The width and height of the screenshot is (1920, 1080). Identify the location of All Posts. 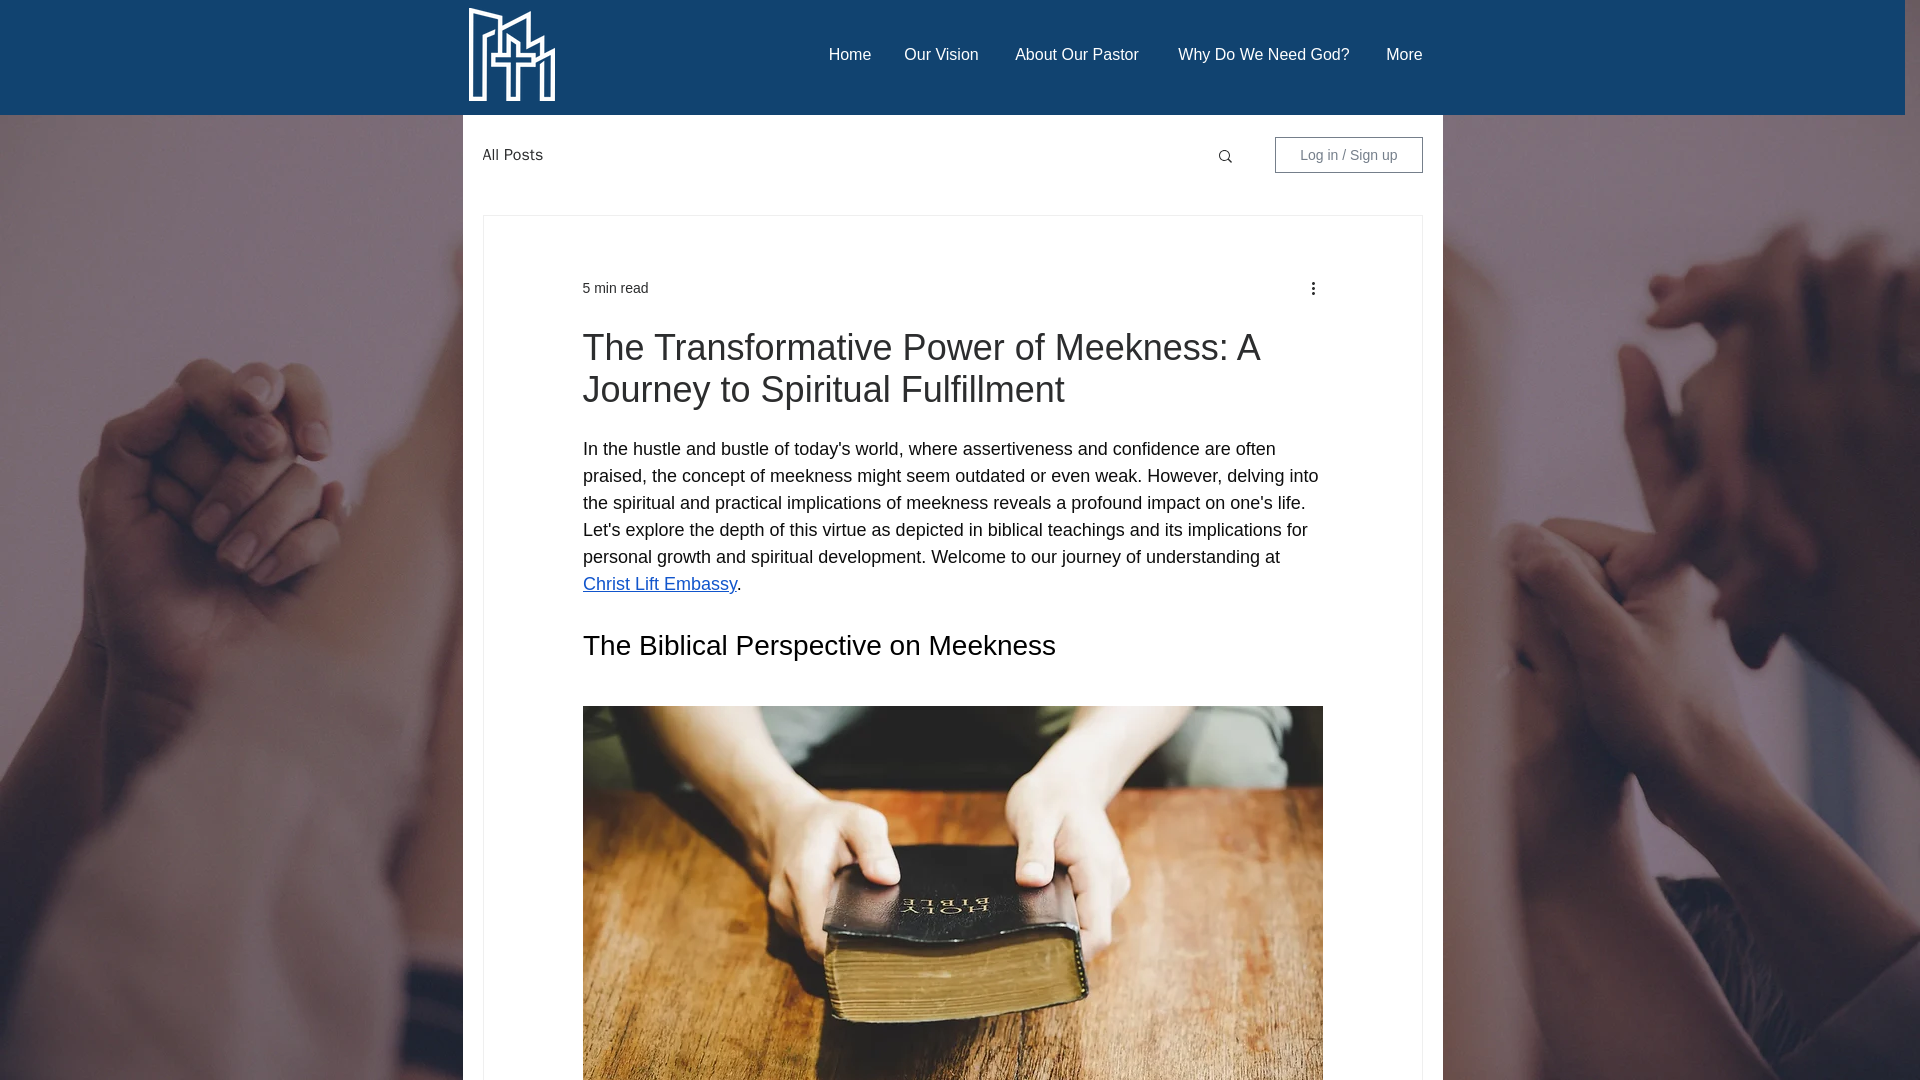
(512, 154).